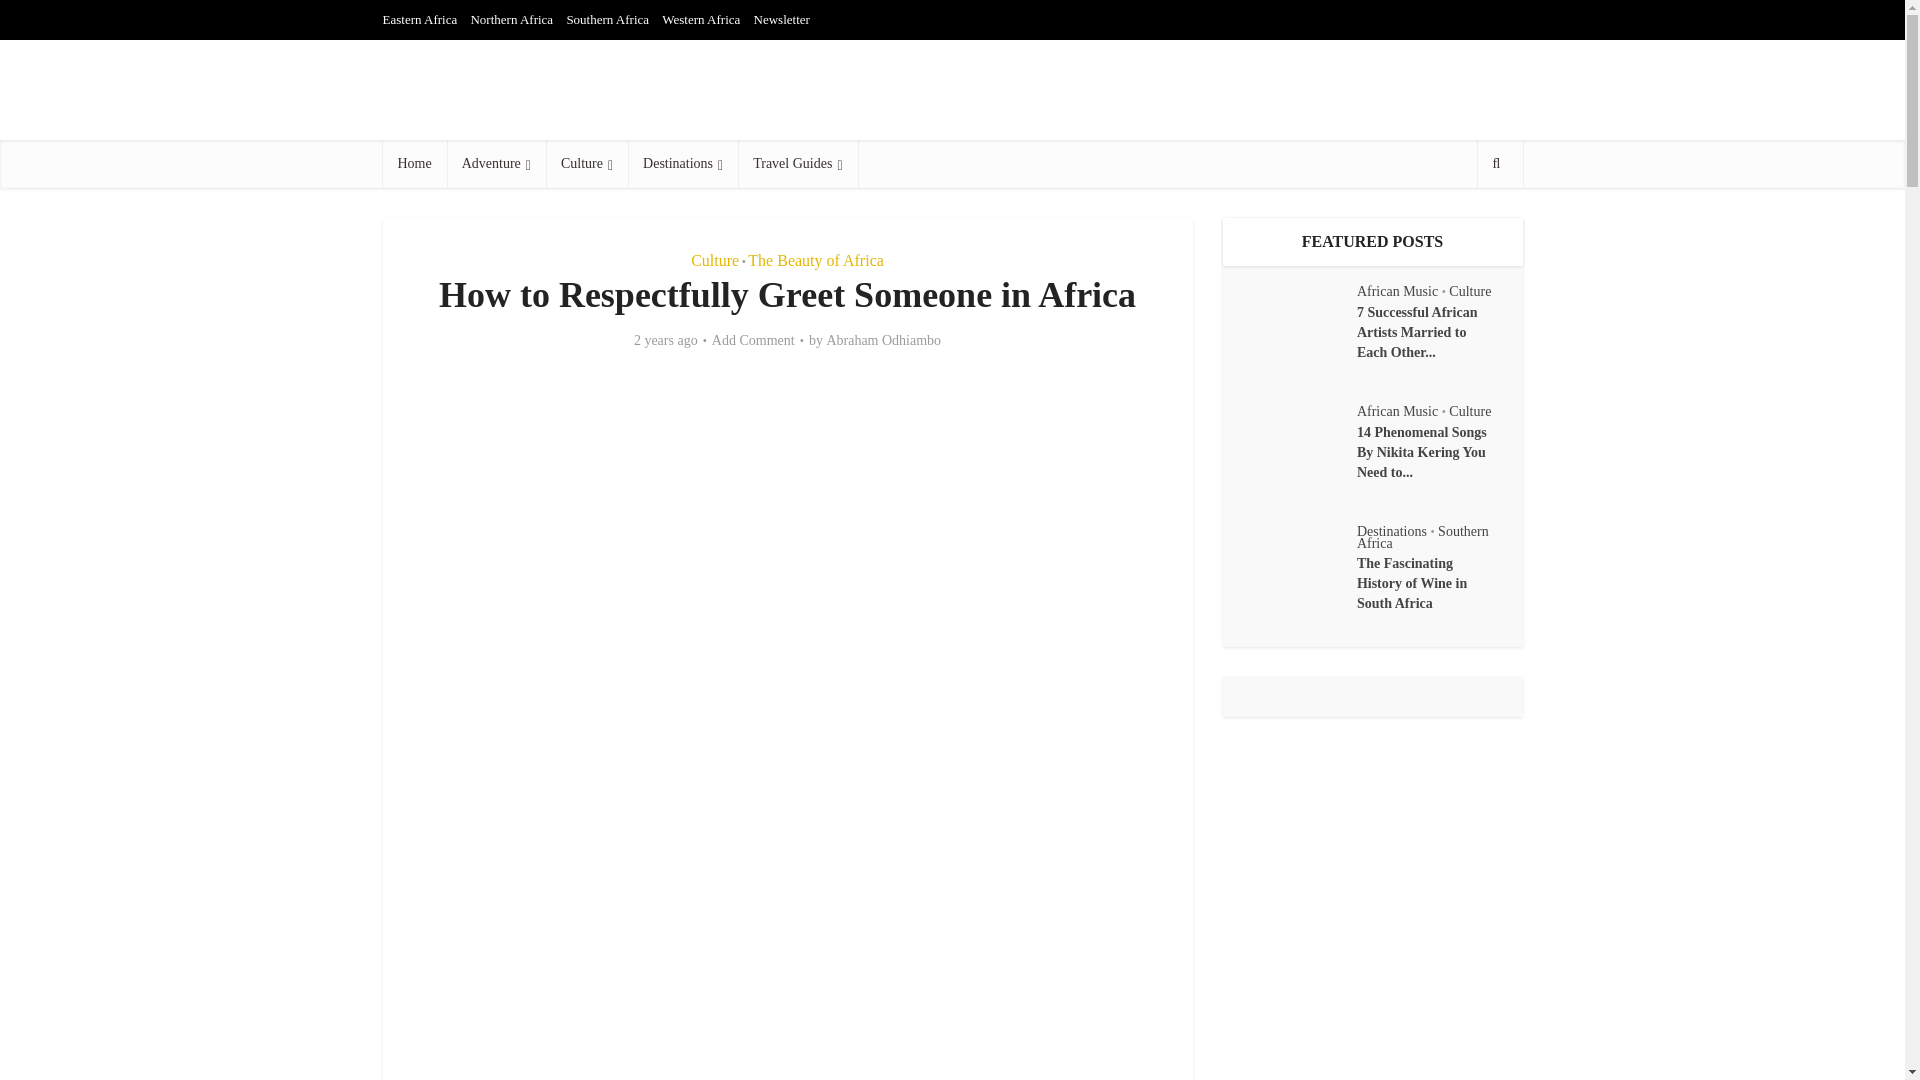  I want to click on Western Africa, so click(700, 19).